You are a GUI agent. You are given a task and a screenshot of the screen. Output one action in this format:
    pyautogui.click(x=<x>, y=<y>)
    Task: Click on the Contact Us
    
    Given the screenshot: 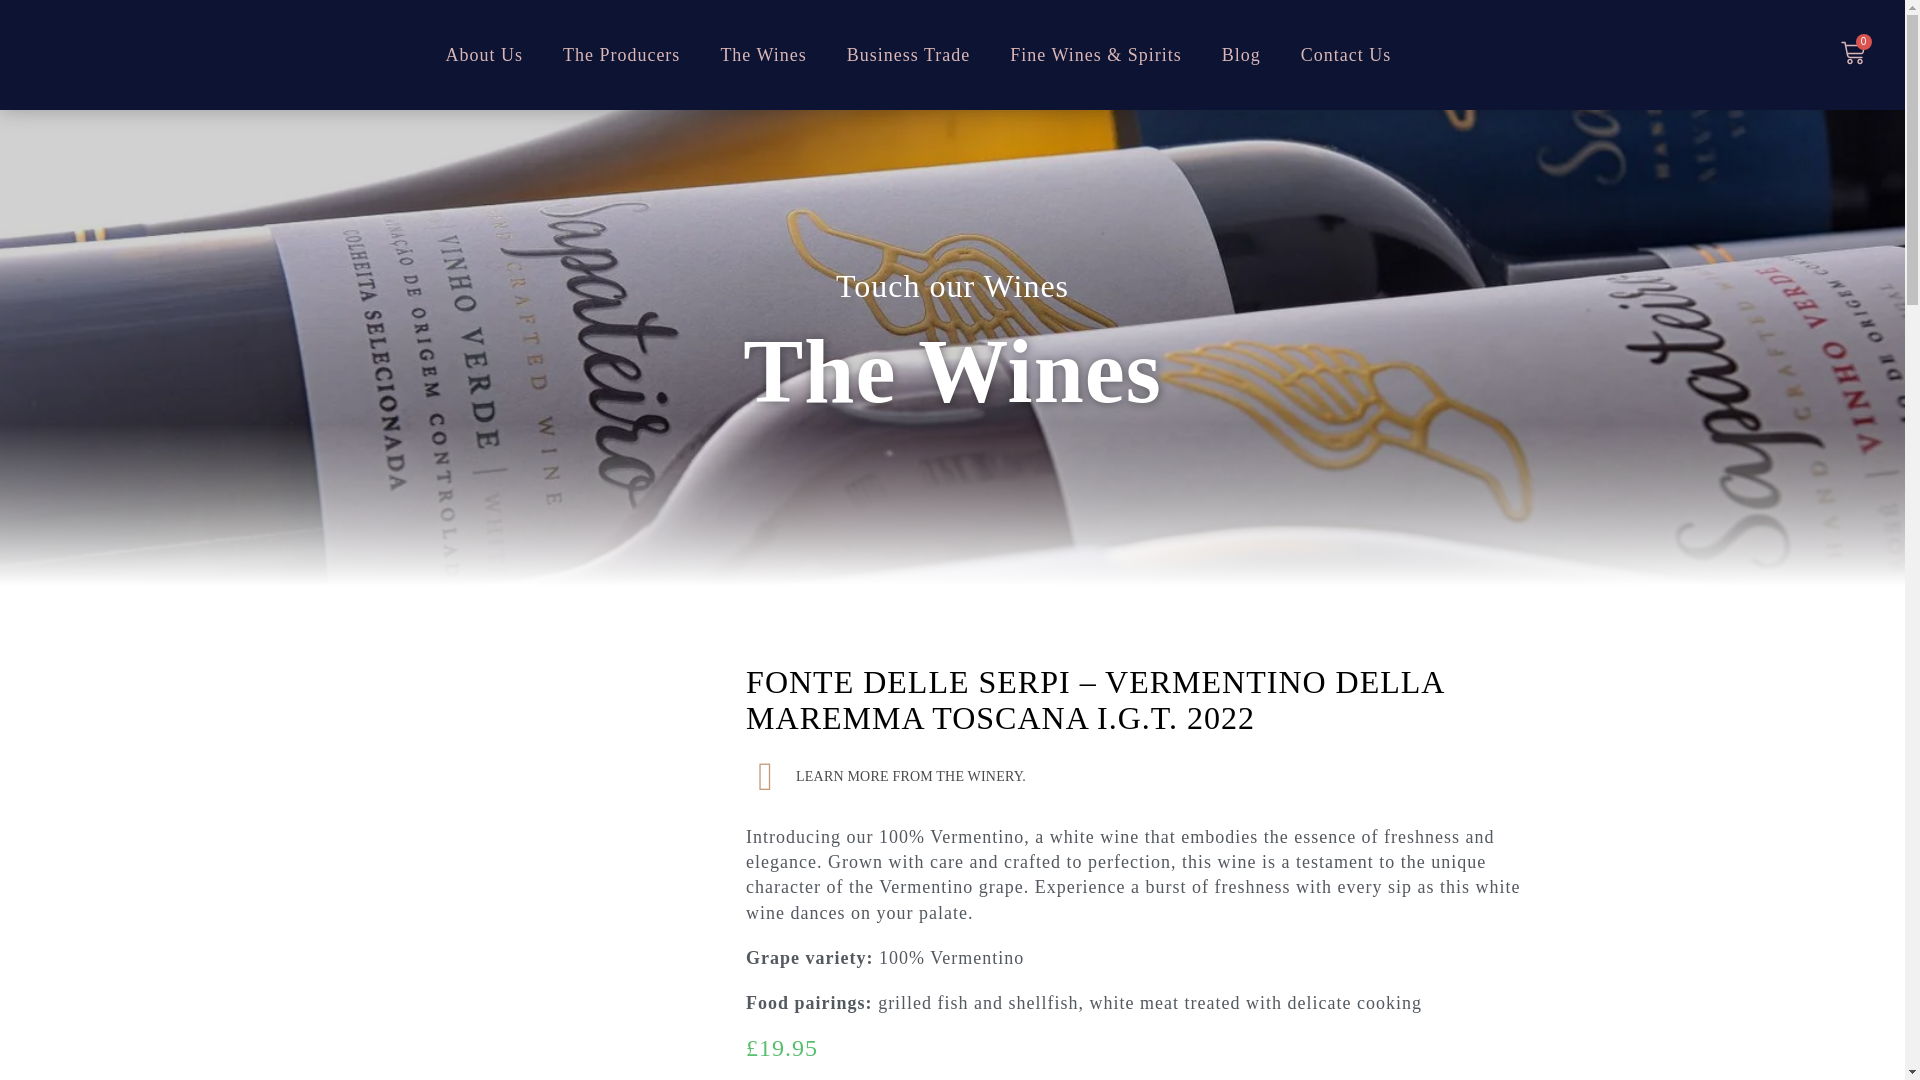 What is the action you would take?
    pyautogui.click(x=1346, y=56)
    